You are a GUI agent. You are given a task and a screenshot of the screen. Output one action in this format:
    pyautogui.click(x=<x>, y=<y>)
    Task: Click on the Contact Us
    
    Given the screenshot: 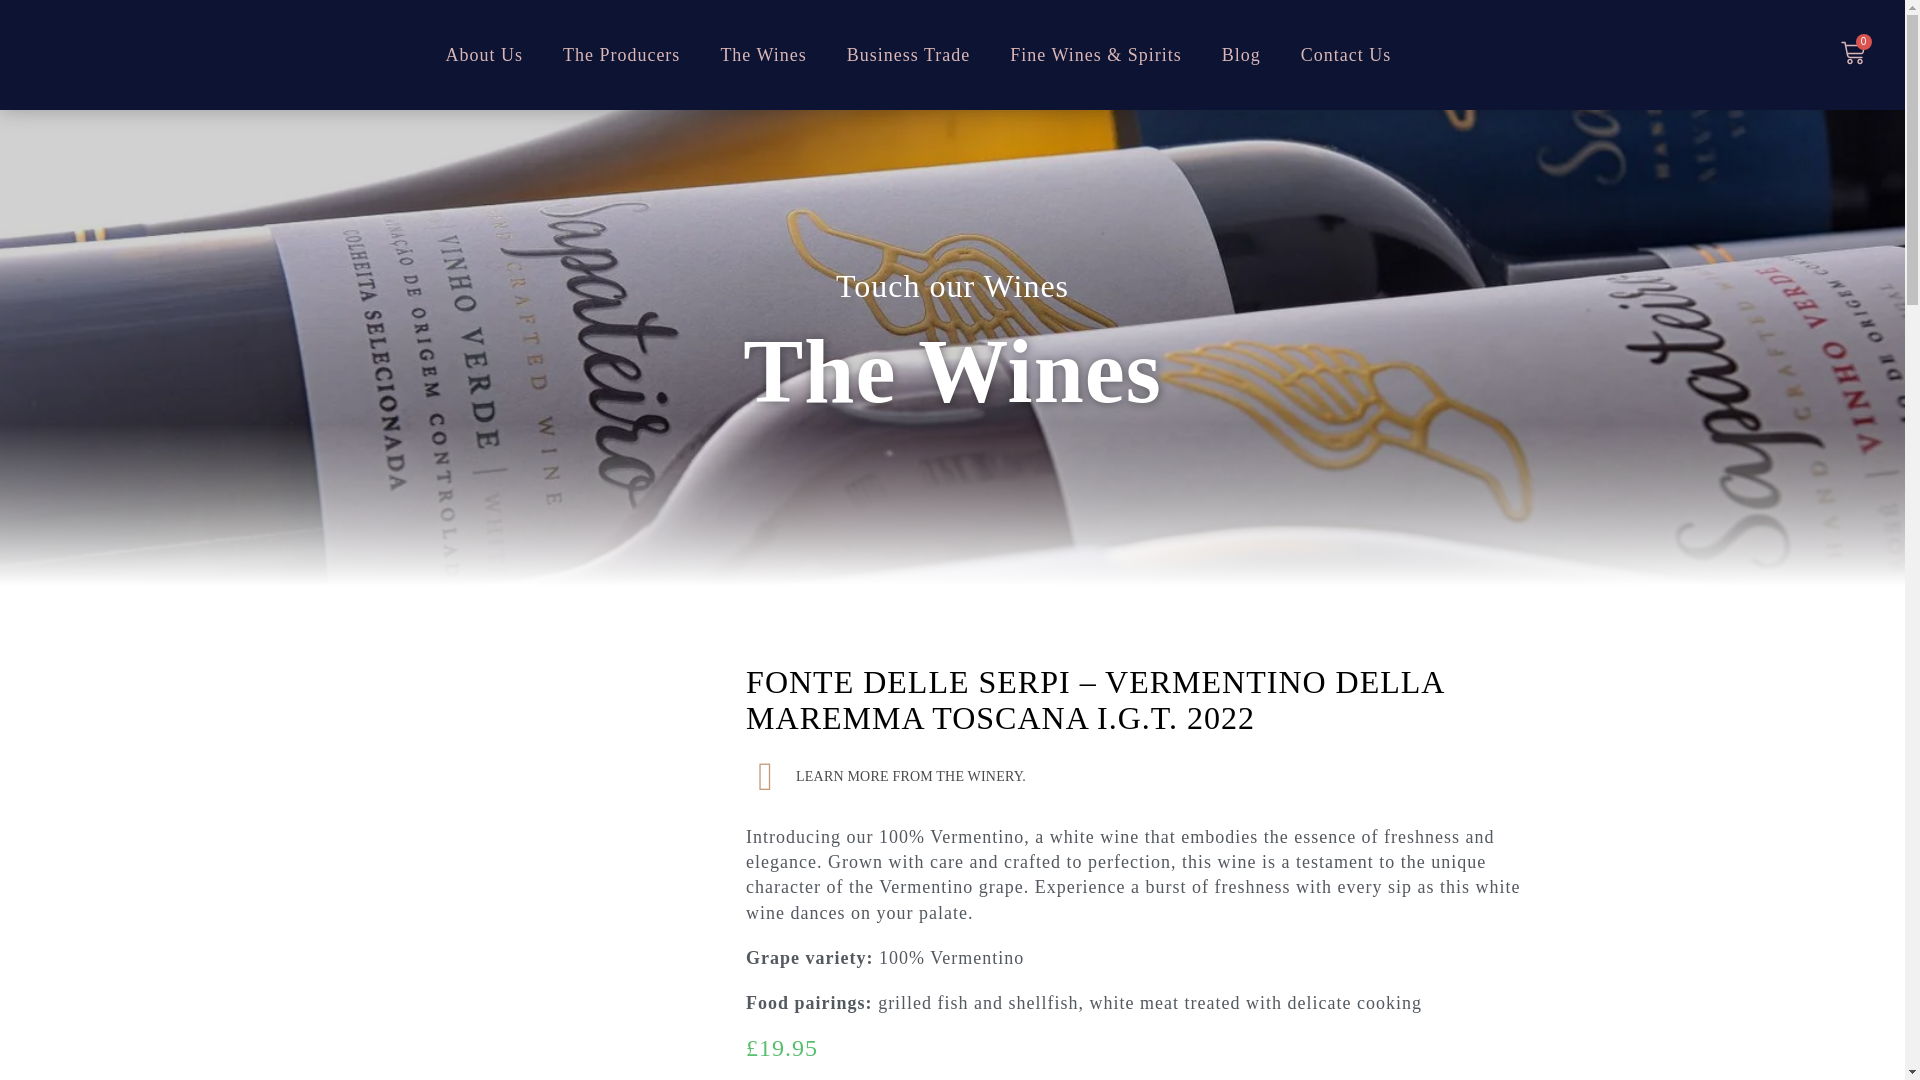 What is the action you would take?
    pyautogui.click(x=1346, y=56)
    